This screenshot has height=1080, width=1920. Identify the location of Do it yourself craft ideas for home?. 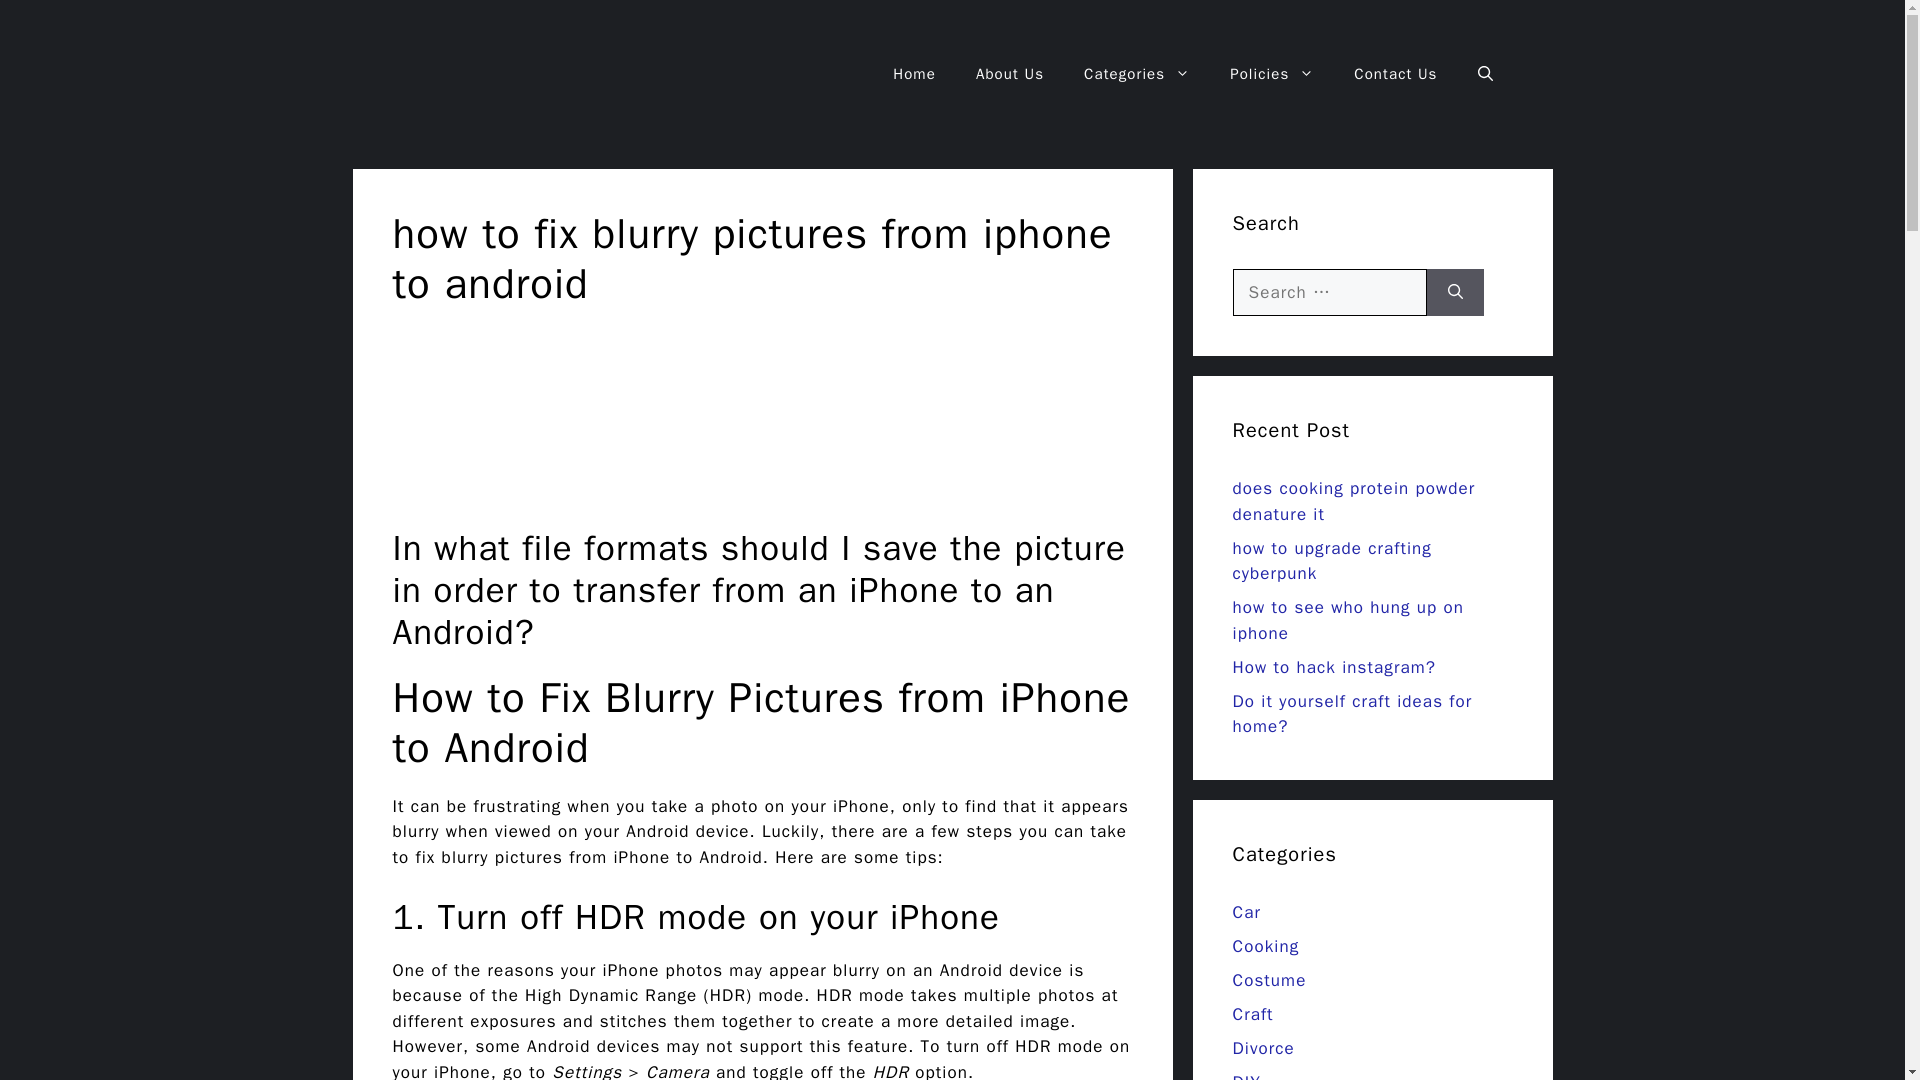
(1352, 714).